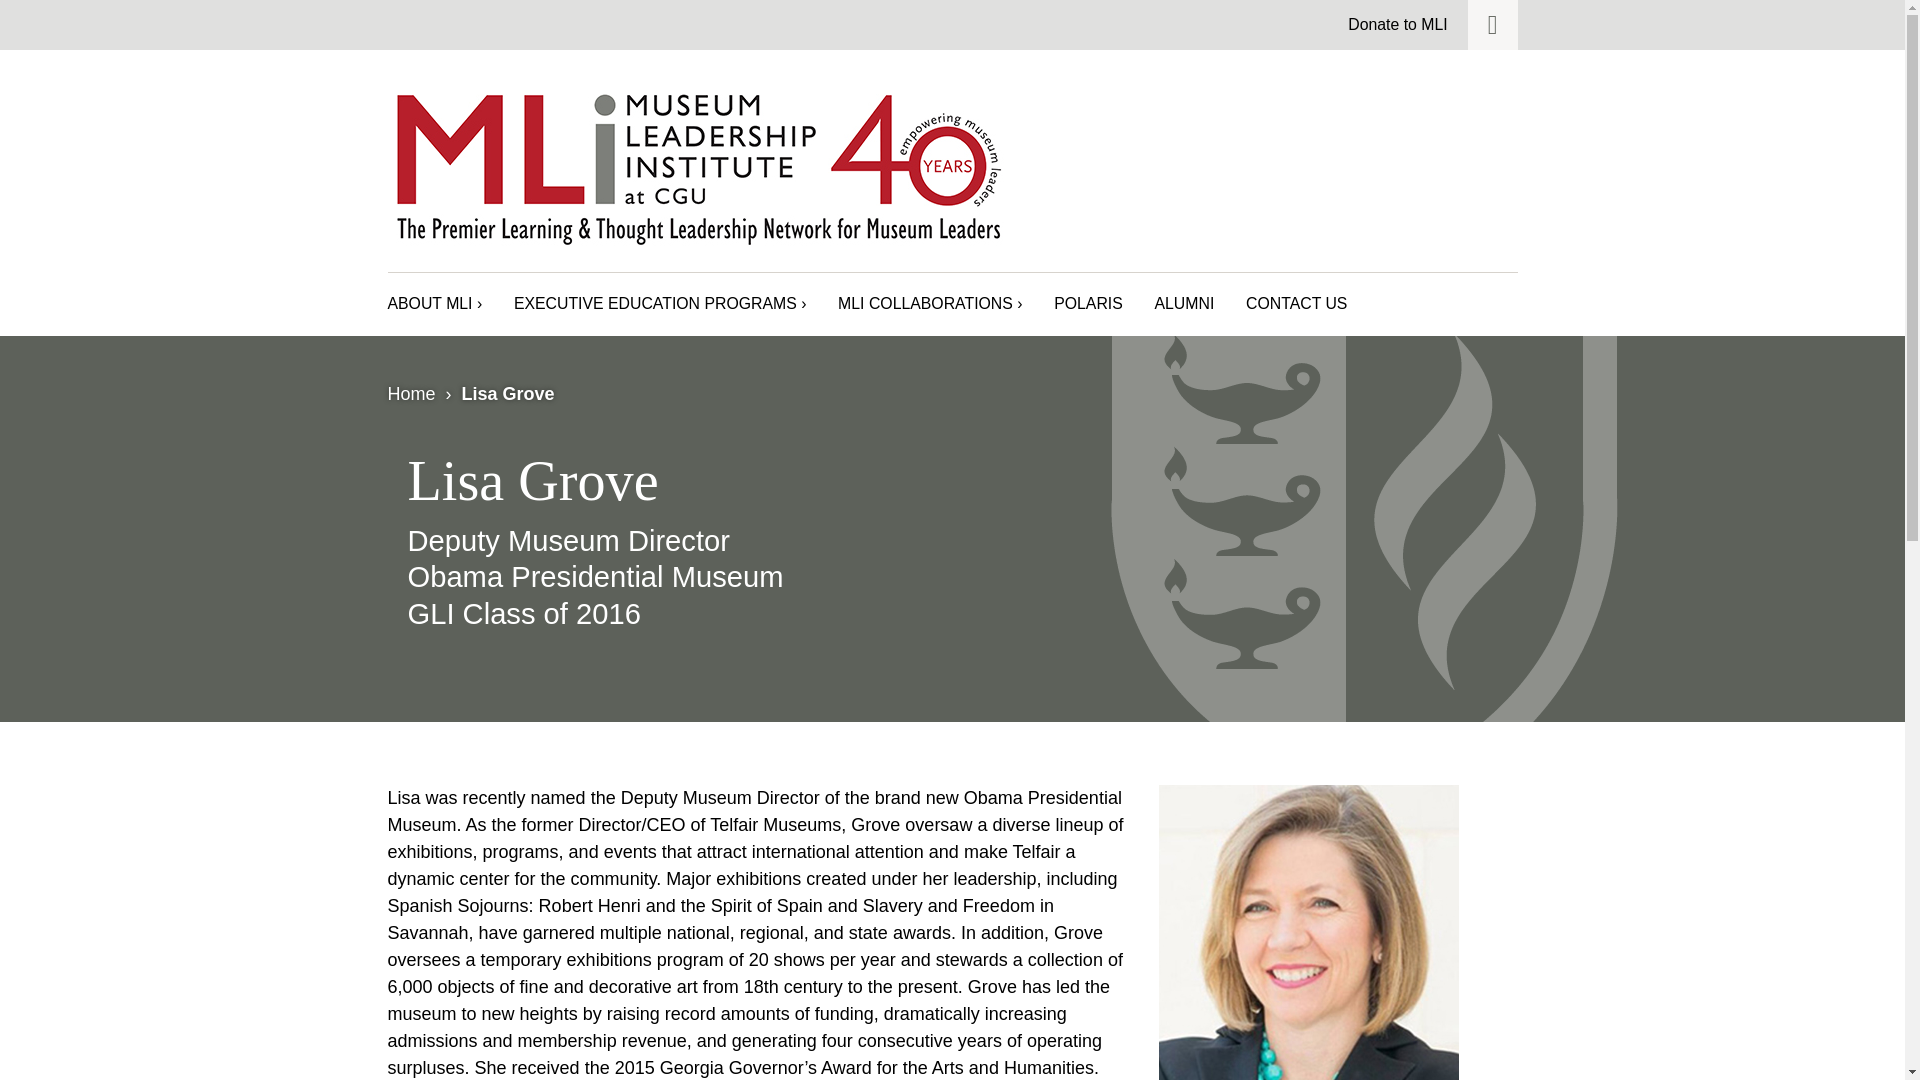  I want to click on EXECUTIVE EDUCATION PROGRAMS, so click(660, 304).